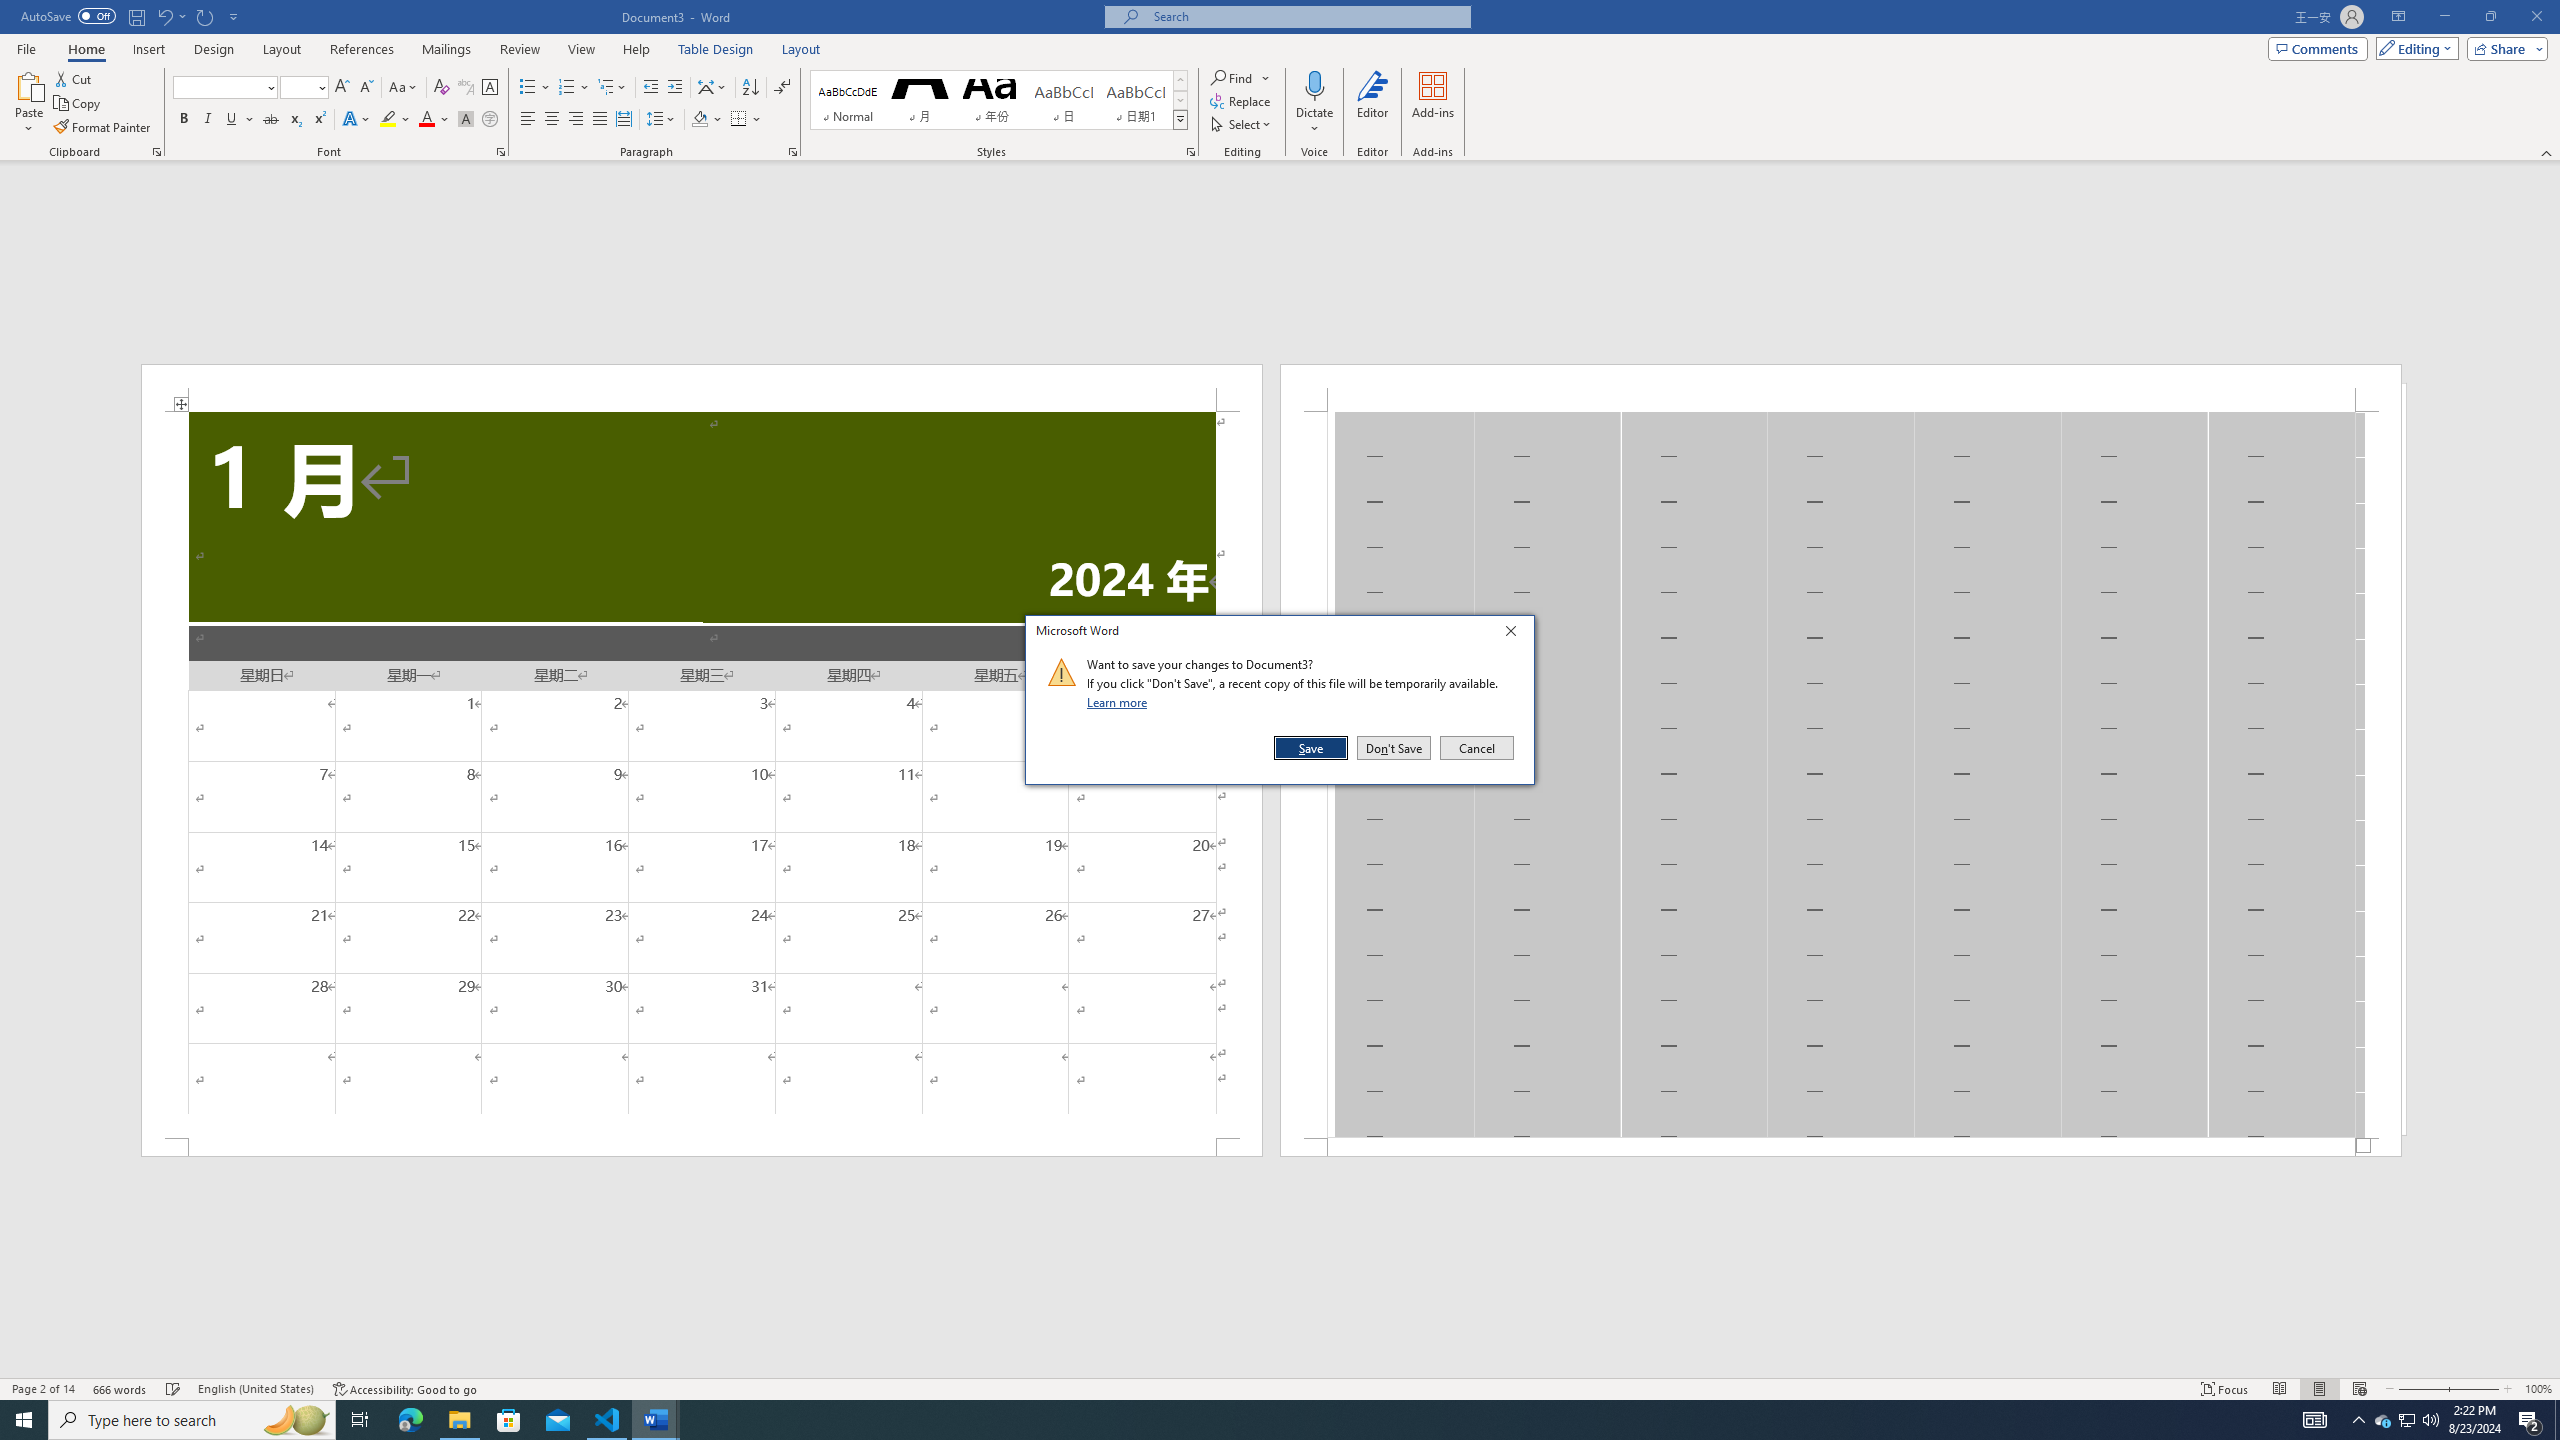 This screenshot has width=2560, height=1440. I want to click on Microsoft Edge, so click(410, 1420).